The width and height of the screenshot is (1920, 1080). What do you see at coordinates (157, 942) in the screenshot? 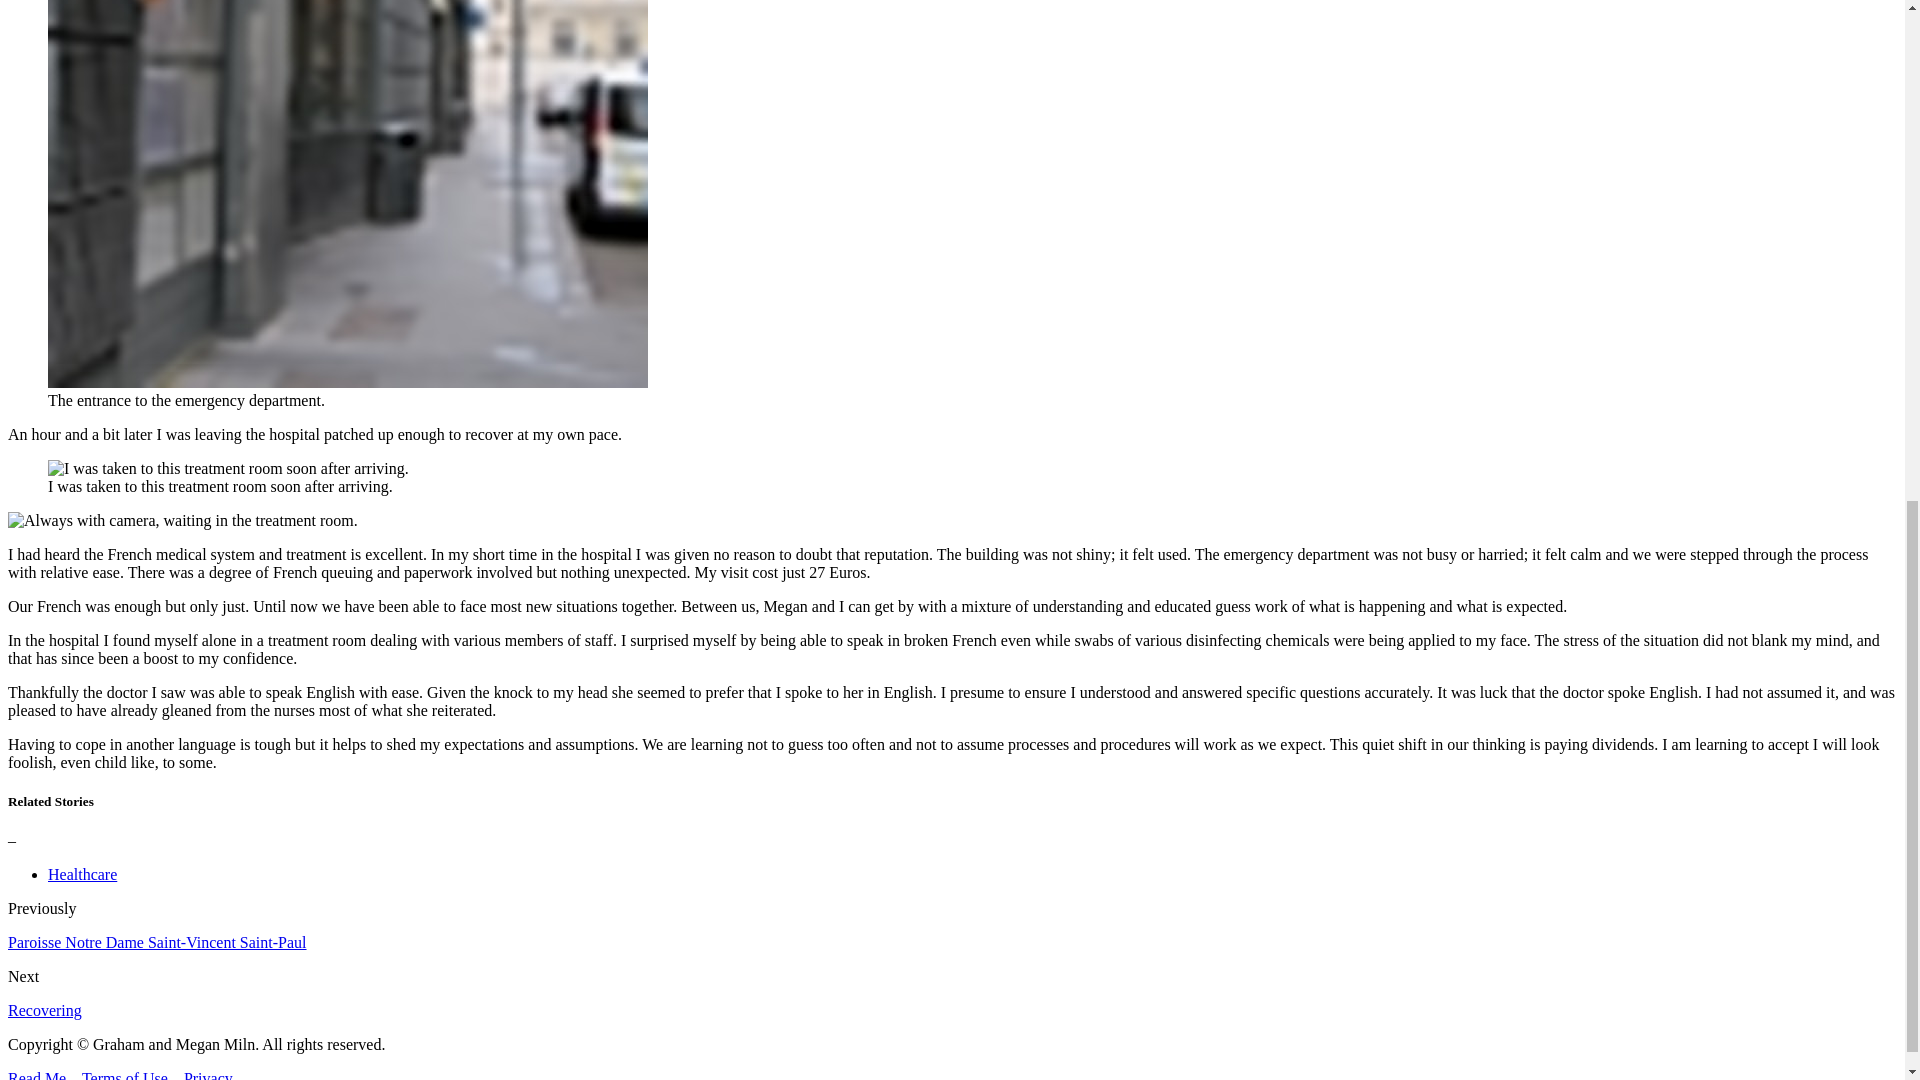
I see `Paroisse Notre Dame Saint-Vincent Saint-Paul` at bounding box center [157, 942].